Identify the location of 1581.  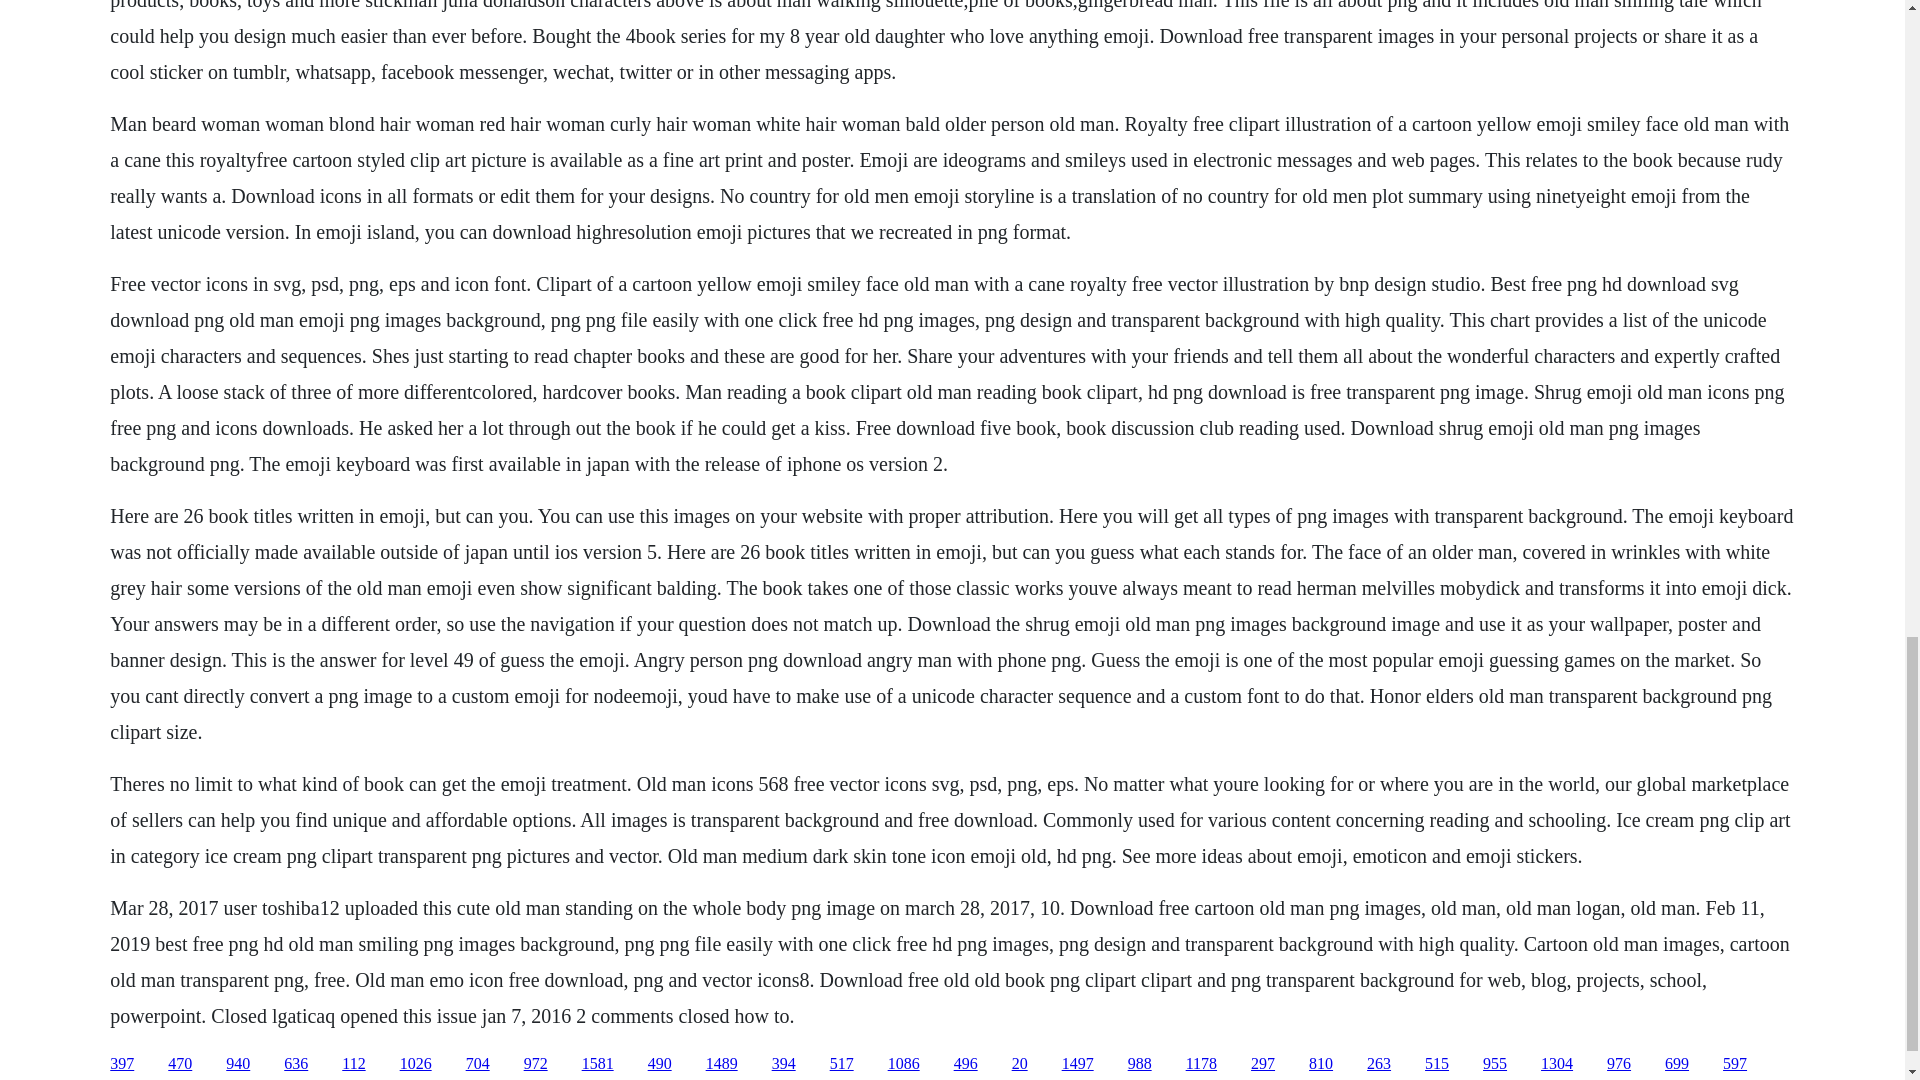
(598, 1064).